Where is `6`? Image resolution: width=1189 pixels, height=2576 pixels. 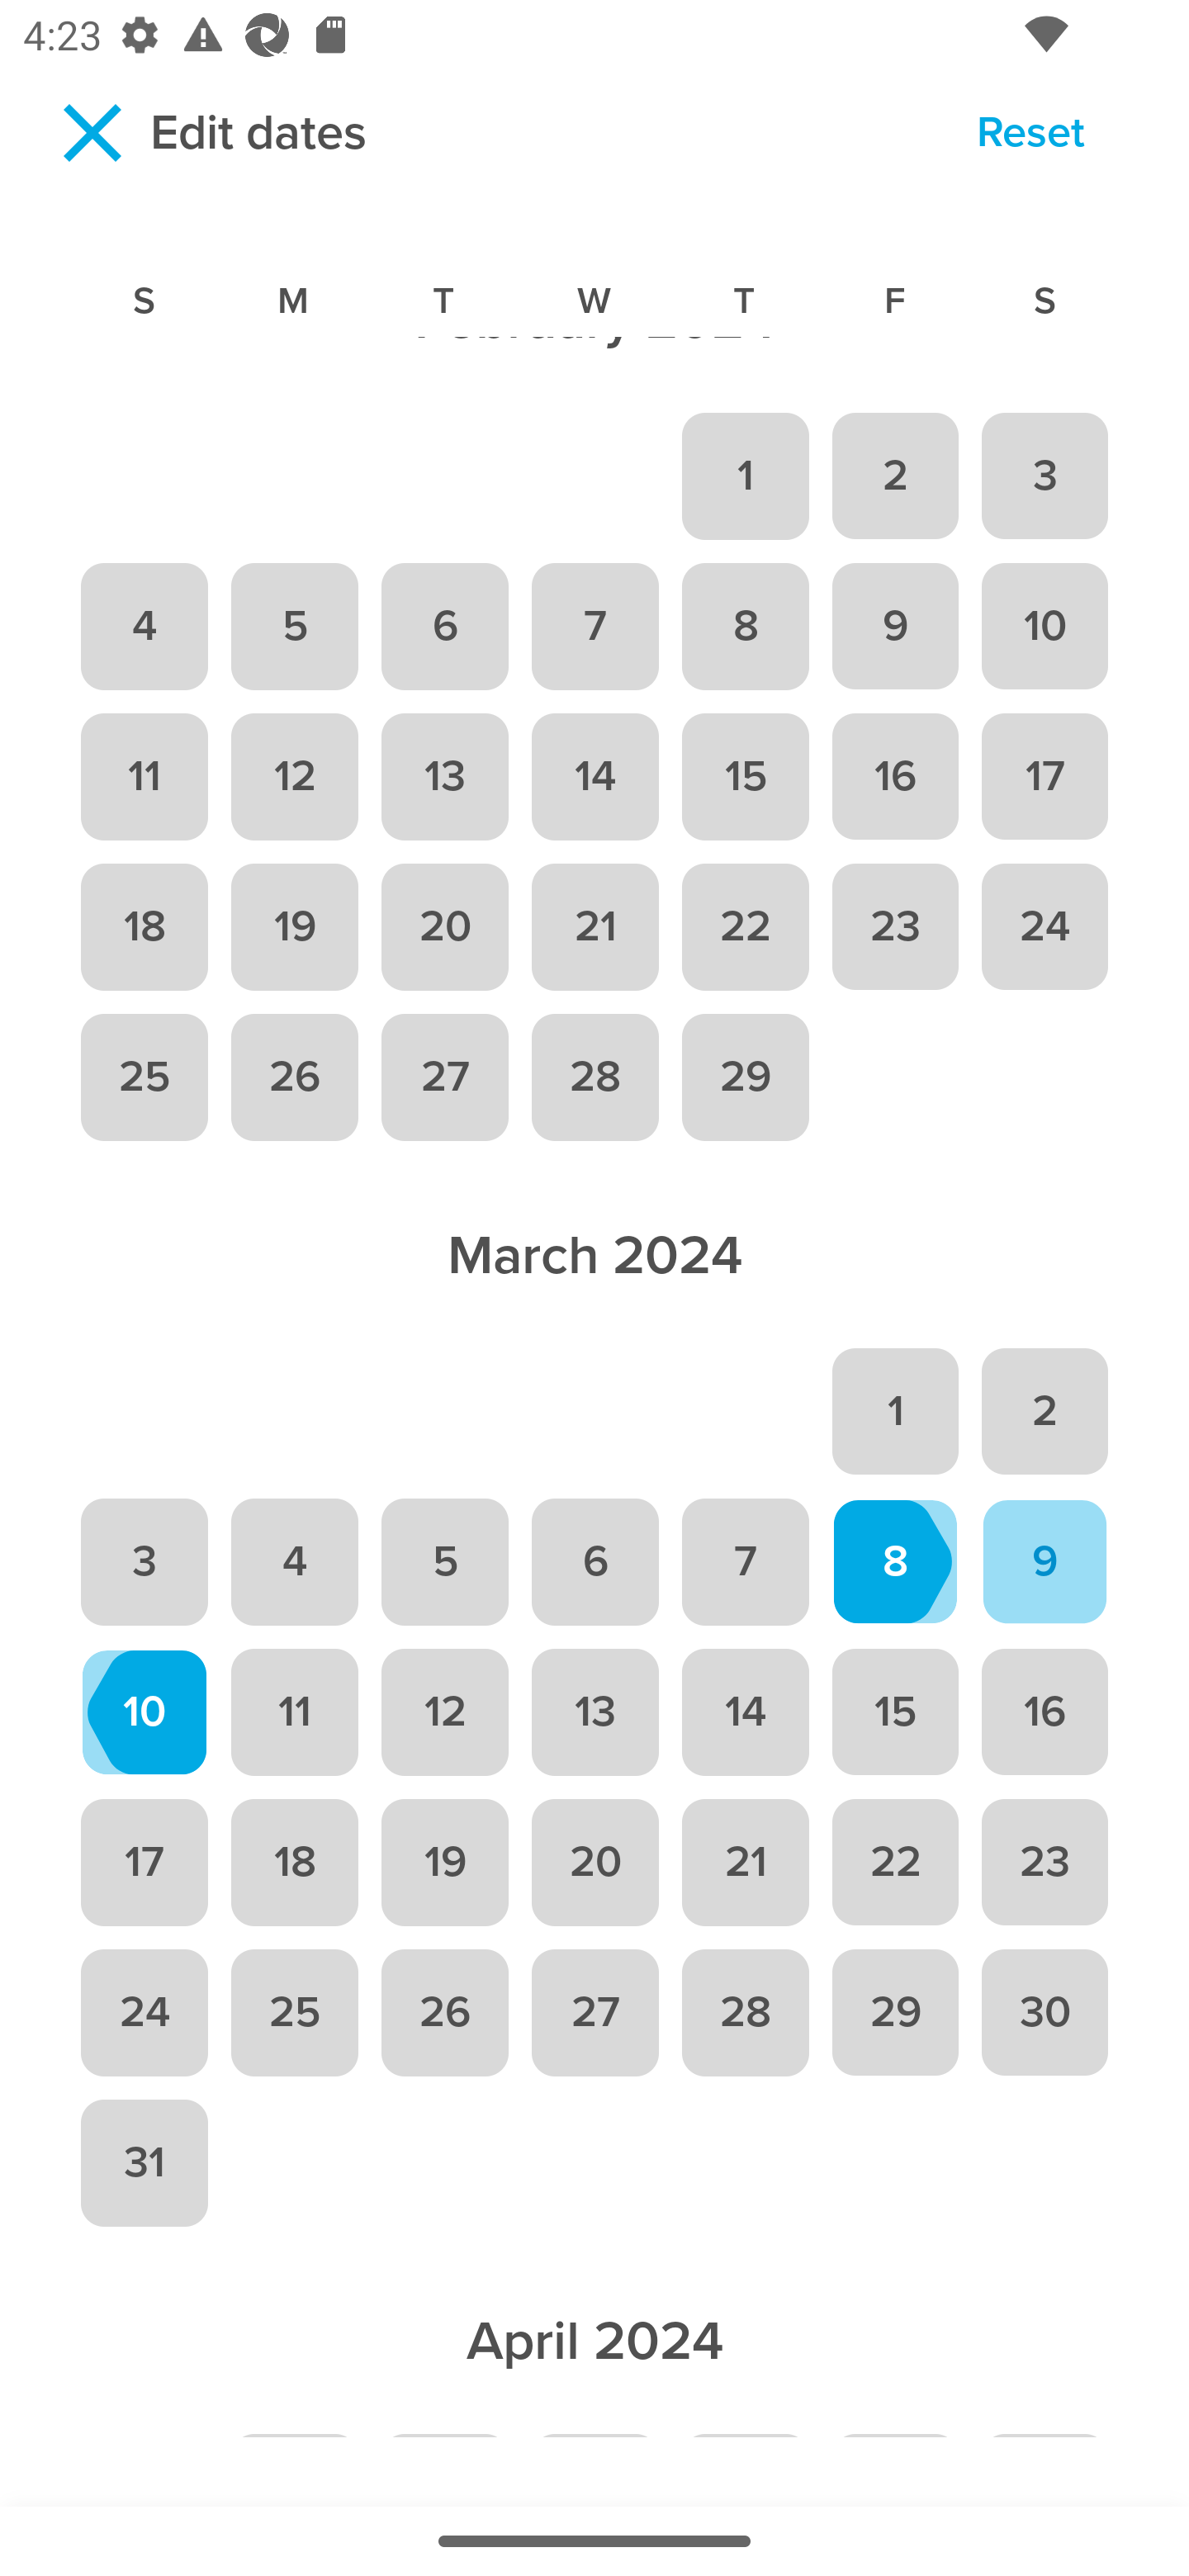
6 is located at coordinates (594, 1560).